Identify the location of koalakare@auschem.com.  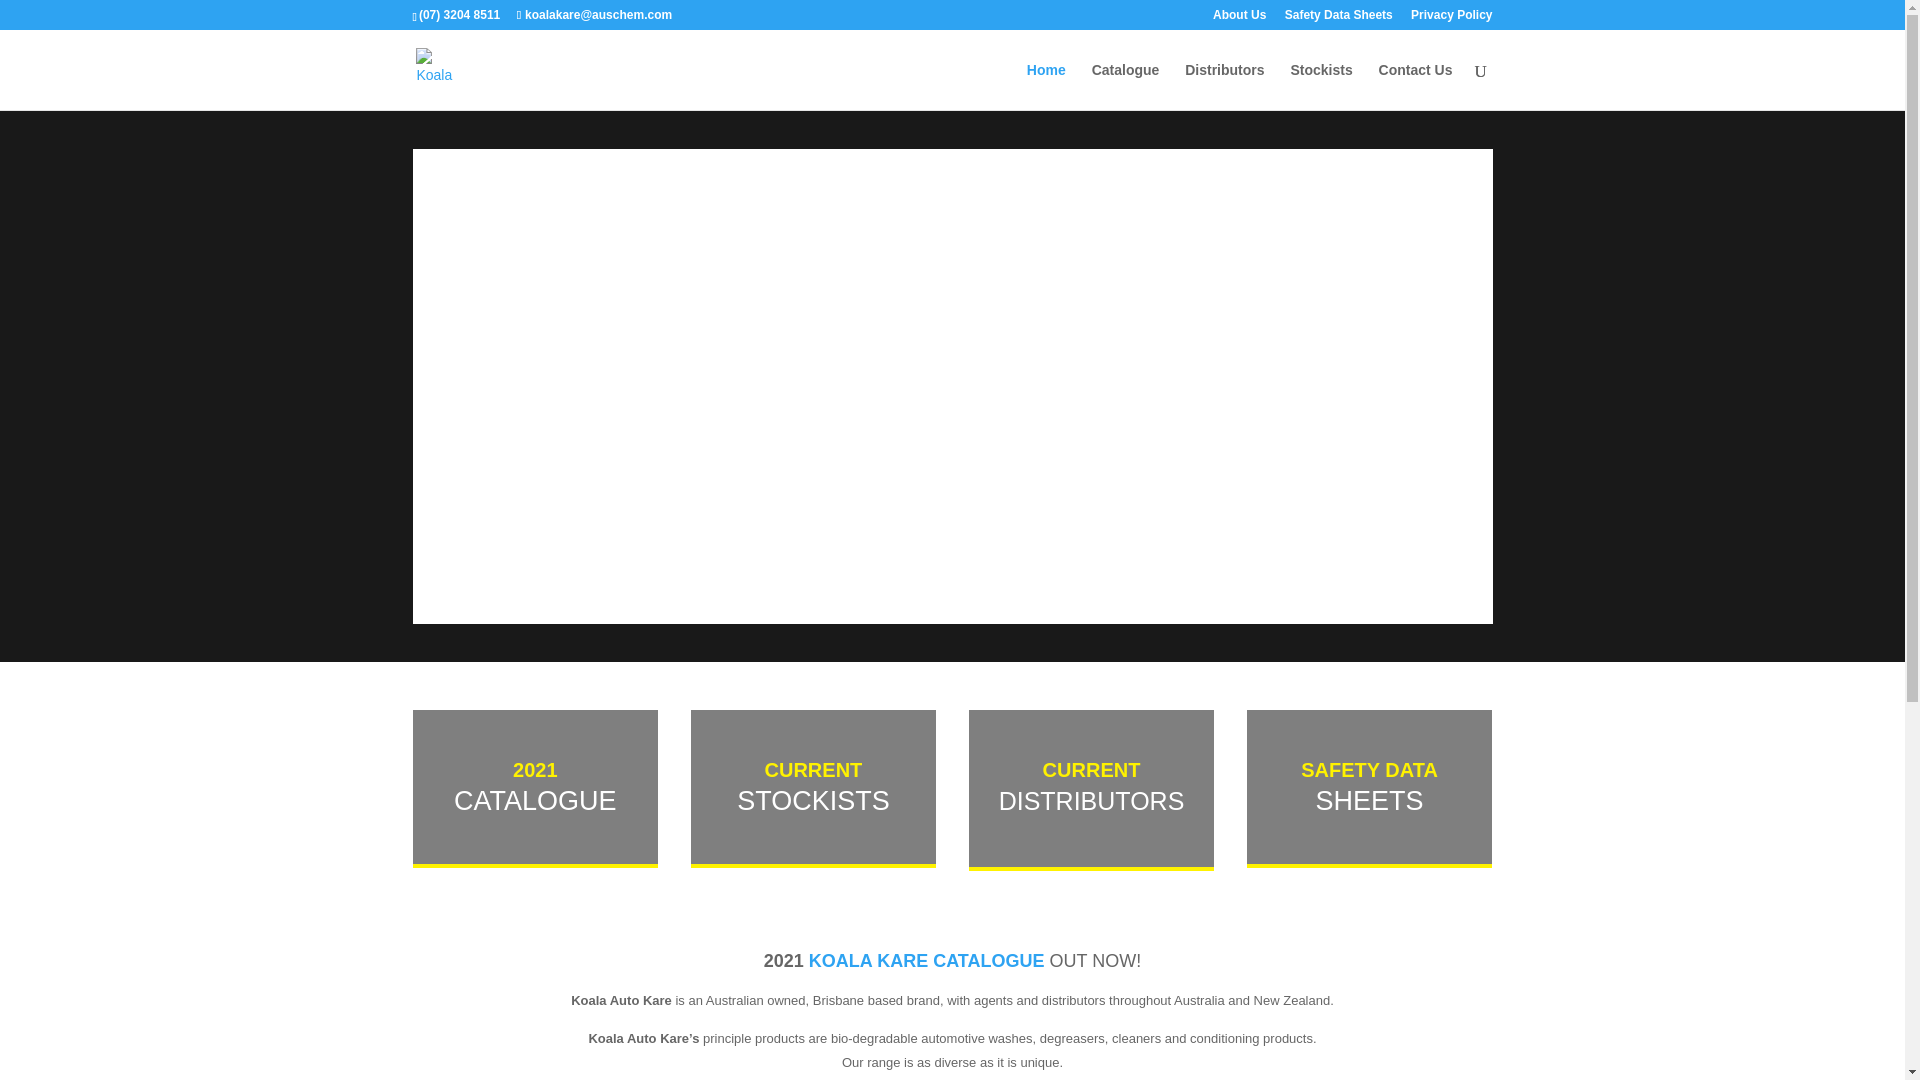
(595, 15).